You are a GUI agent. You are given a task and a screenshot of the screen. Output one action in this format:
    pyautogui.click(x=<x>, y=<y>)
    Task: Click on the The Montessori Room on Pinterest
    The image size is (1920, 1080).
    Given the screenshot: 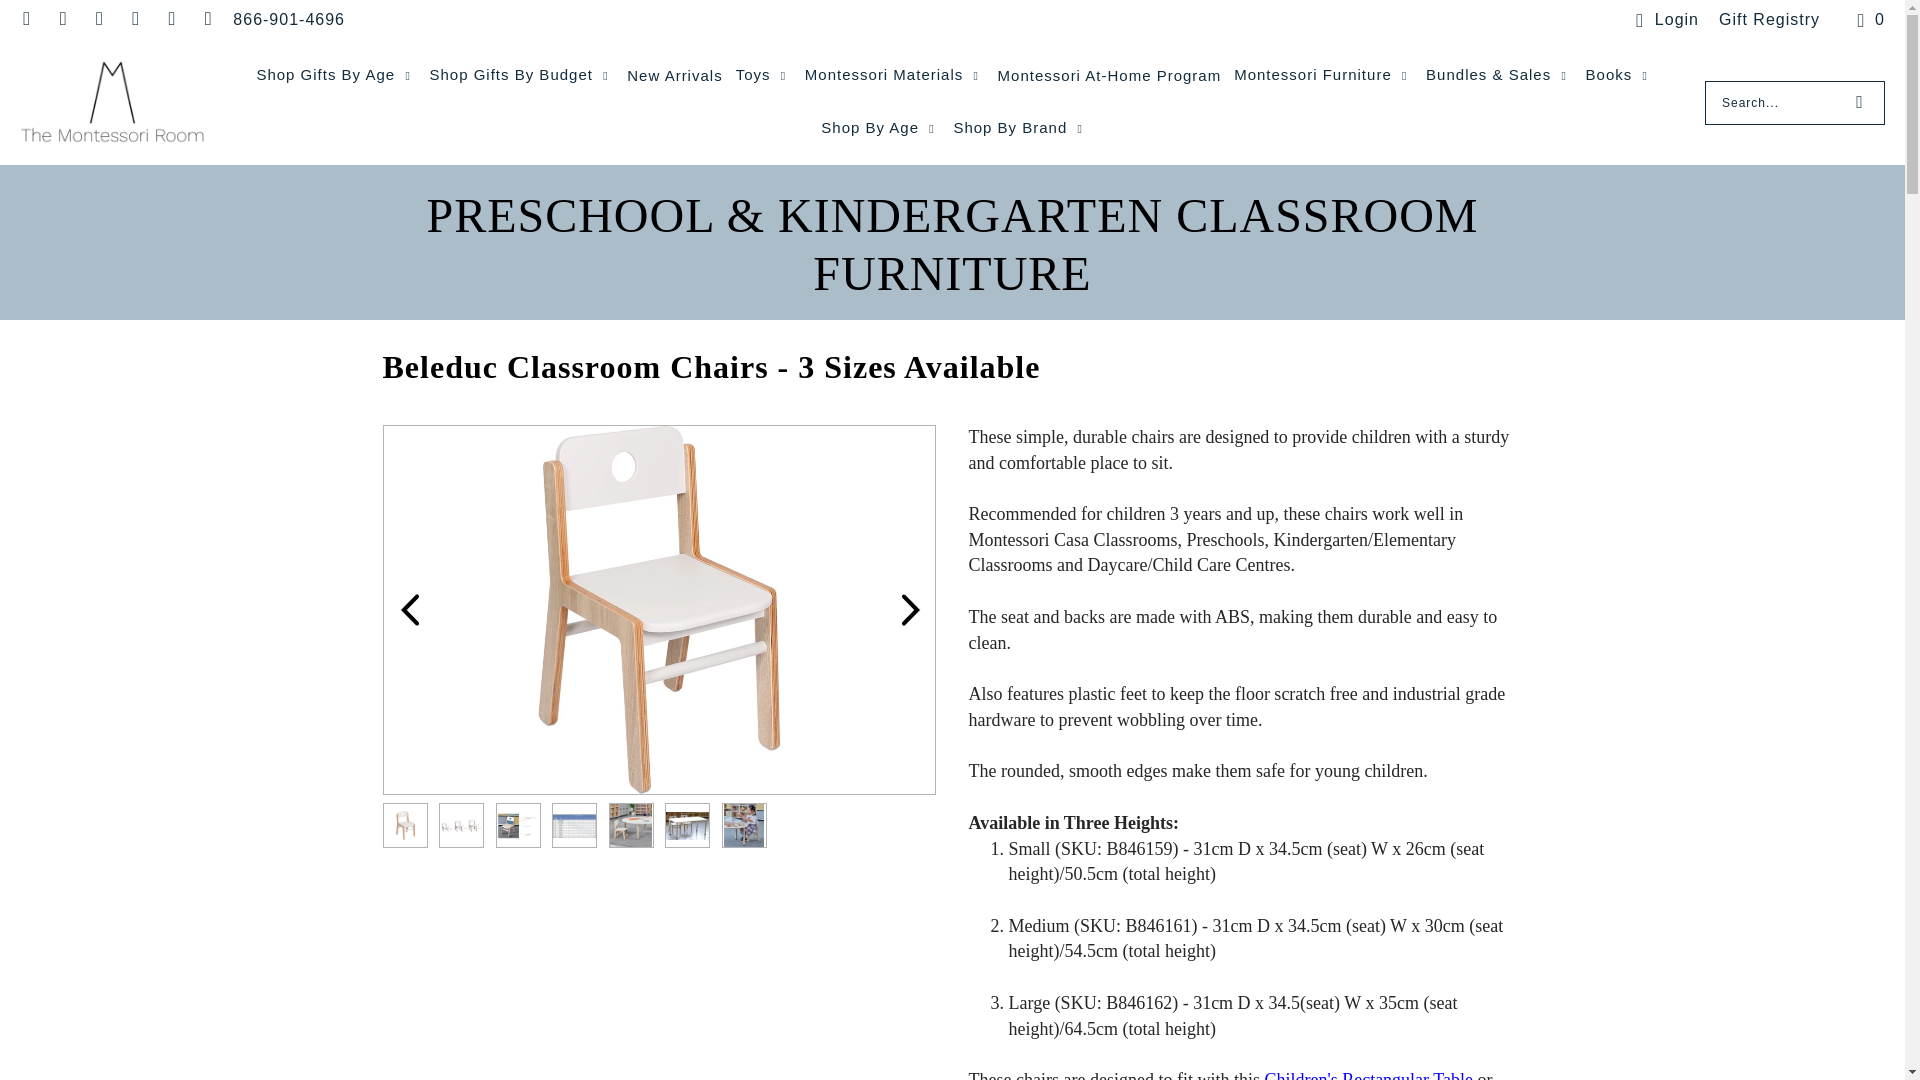 What is the action you would take?
    pyautogui.click(x=134, y=19)
    